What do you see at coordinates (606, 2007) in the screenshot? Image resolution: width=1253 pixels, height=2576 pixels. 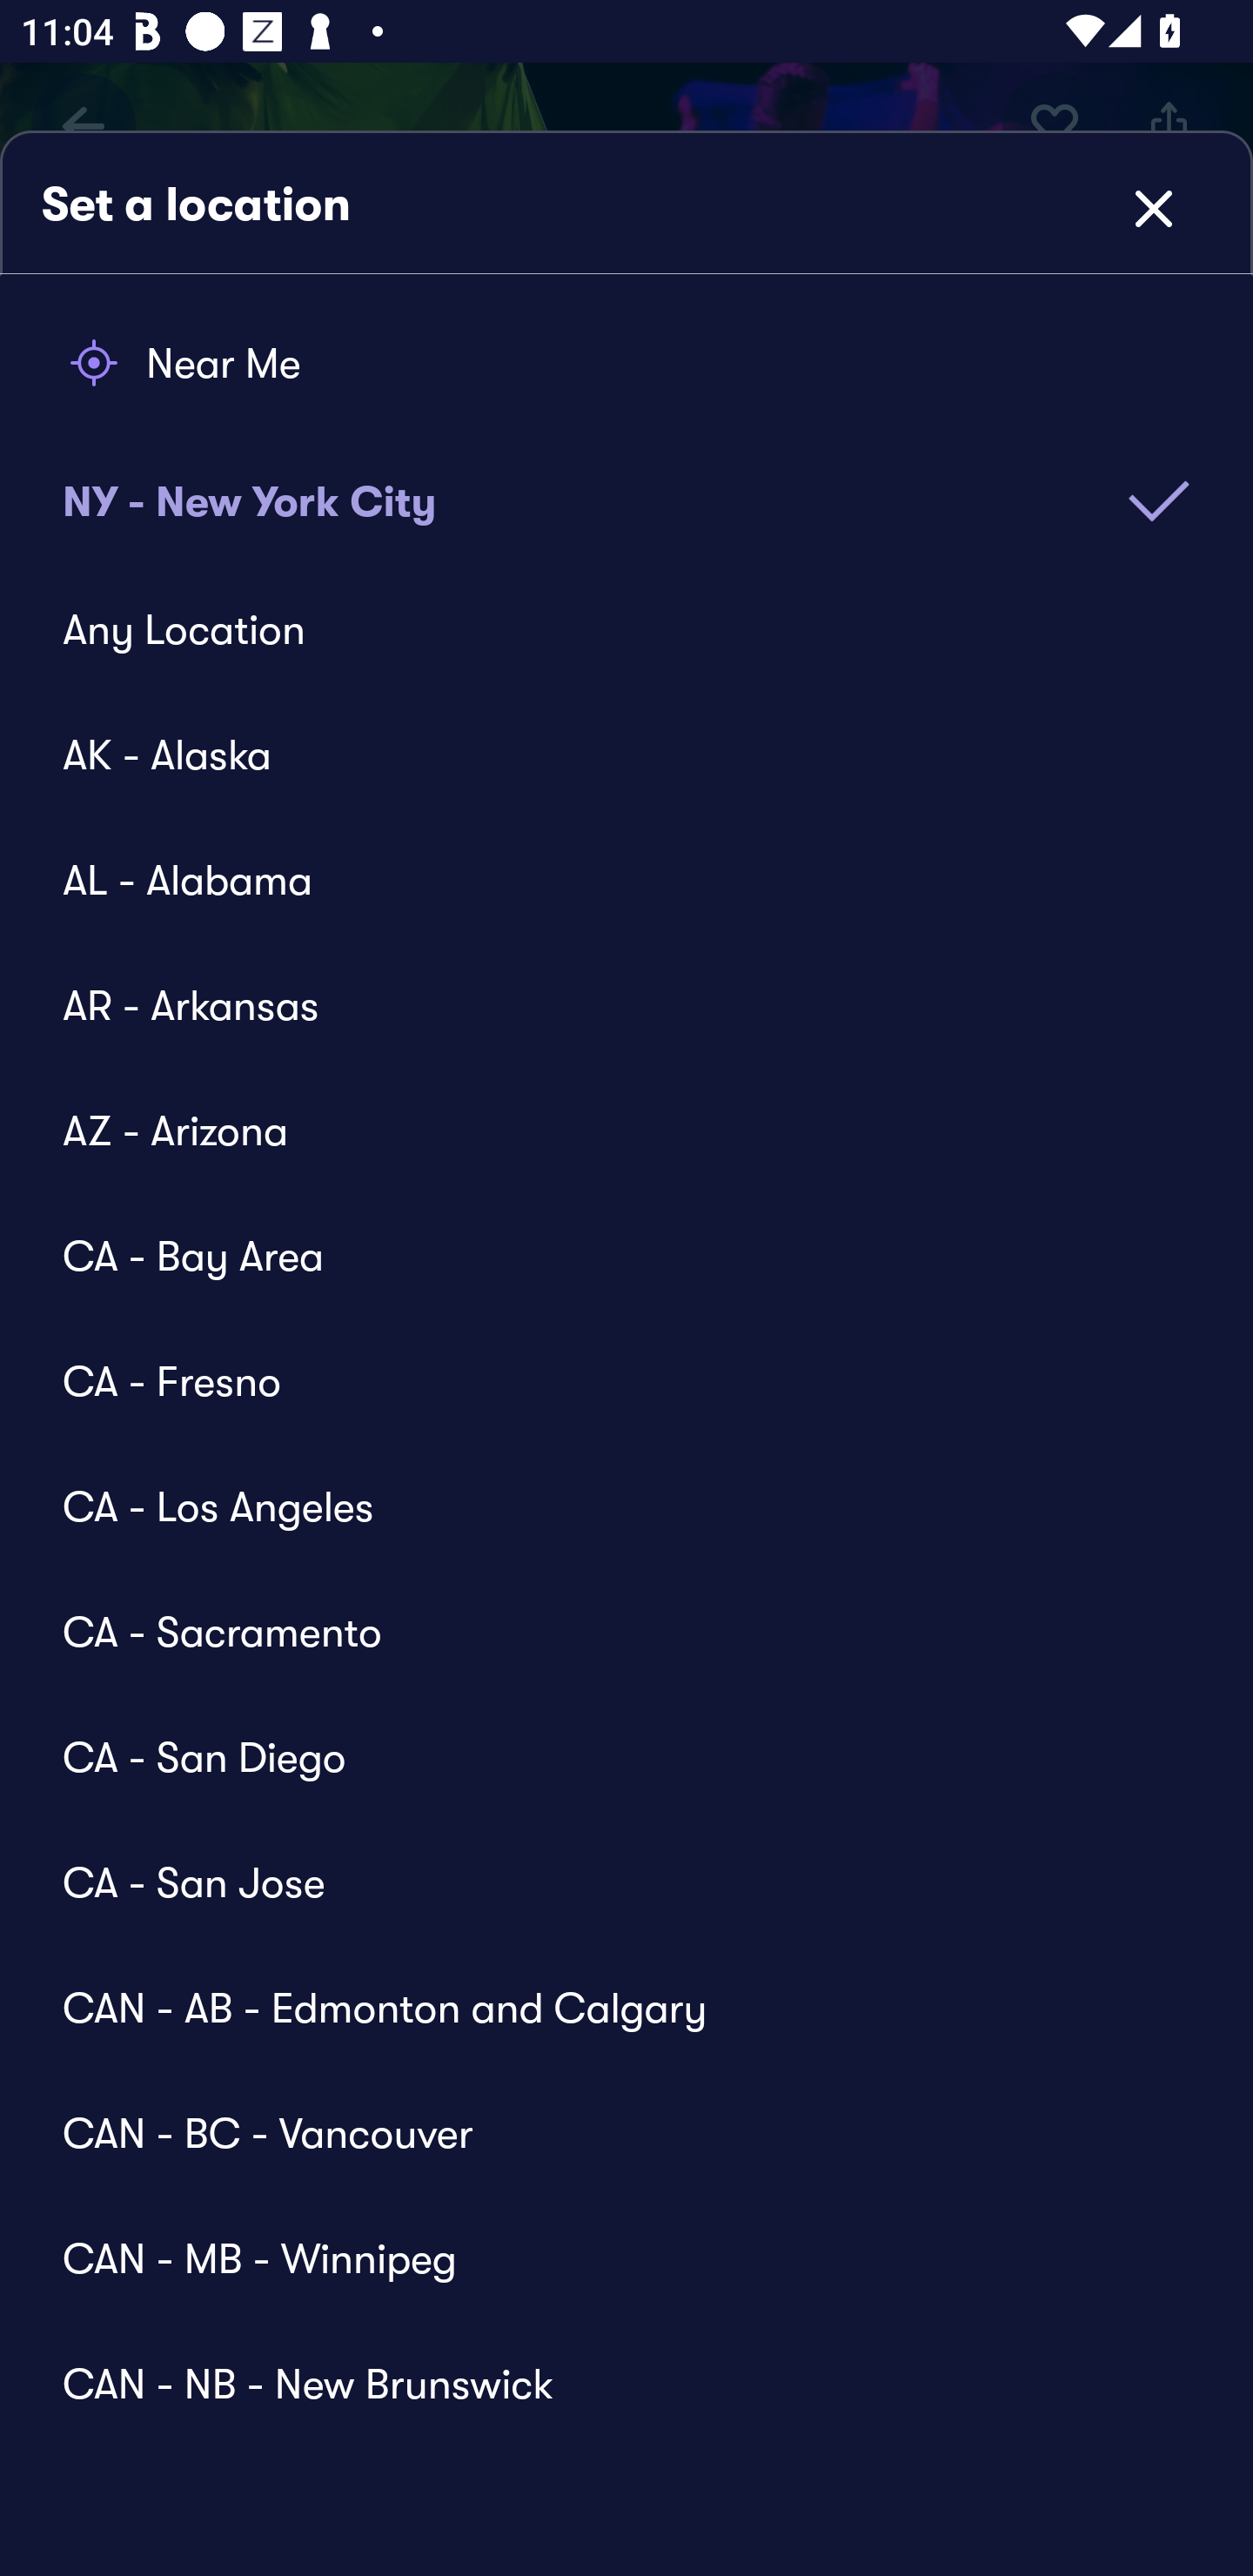 I see `CAN - AB - Edmonton and Calgary` at bounding box center [606, 2007].